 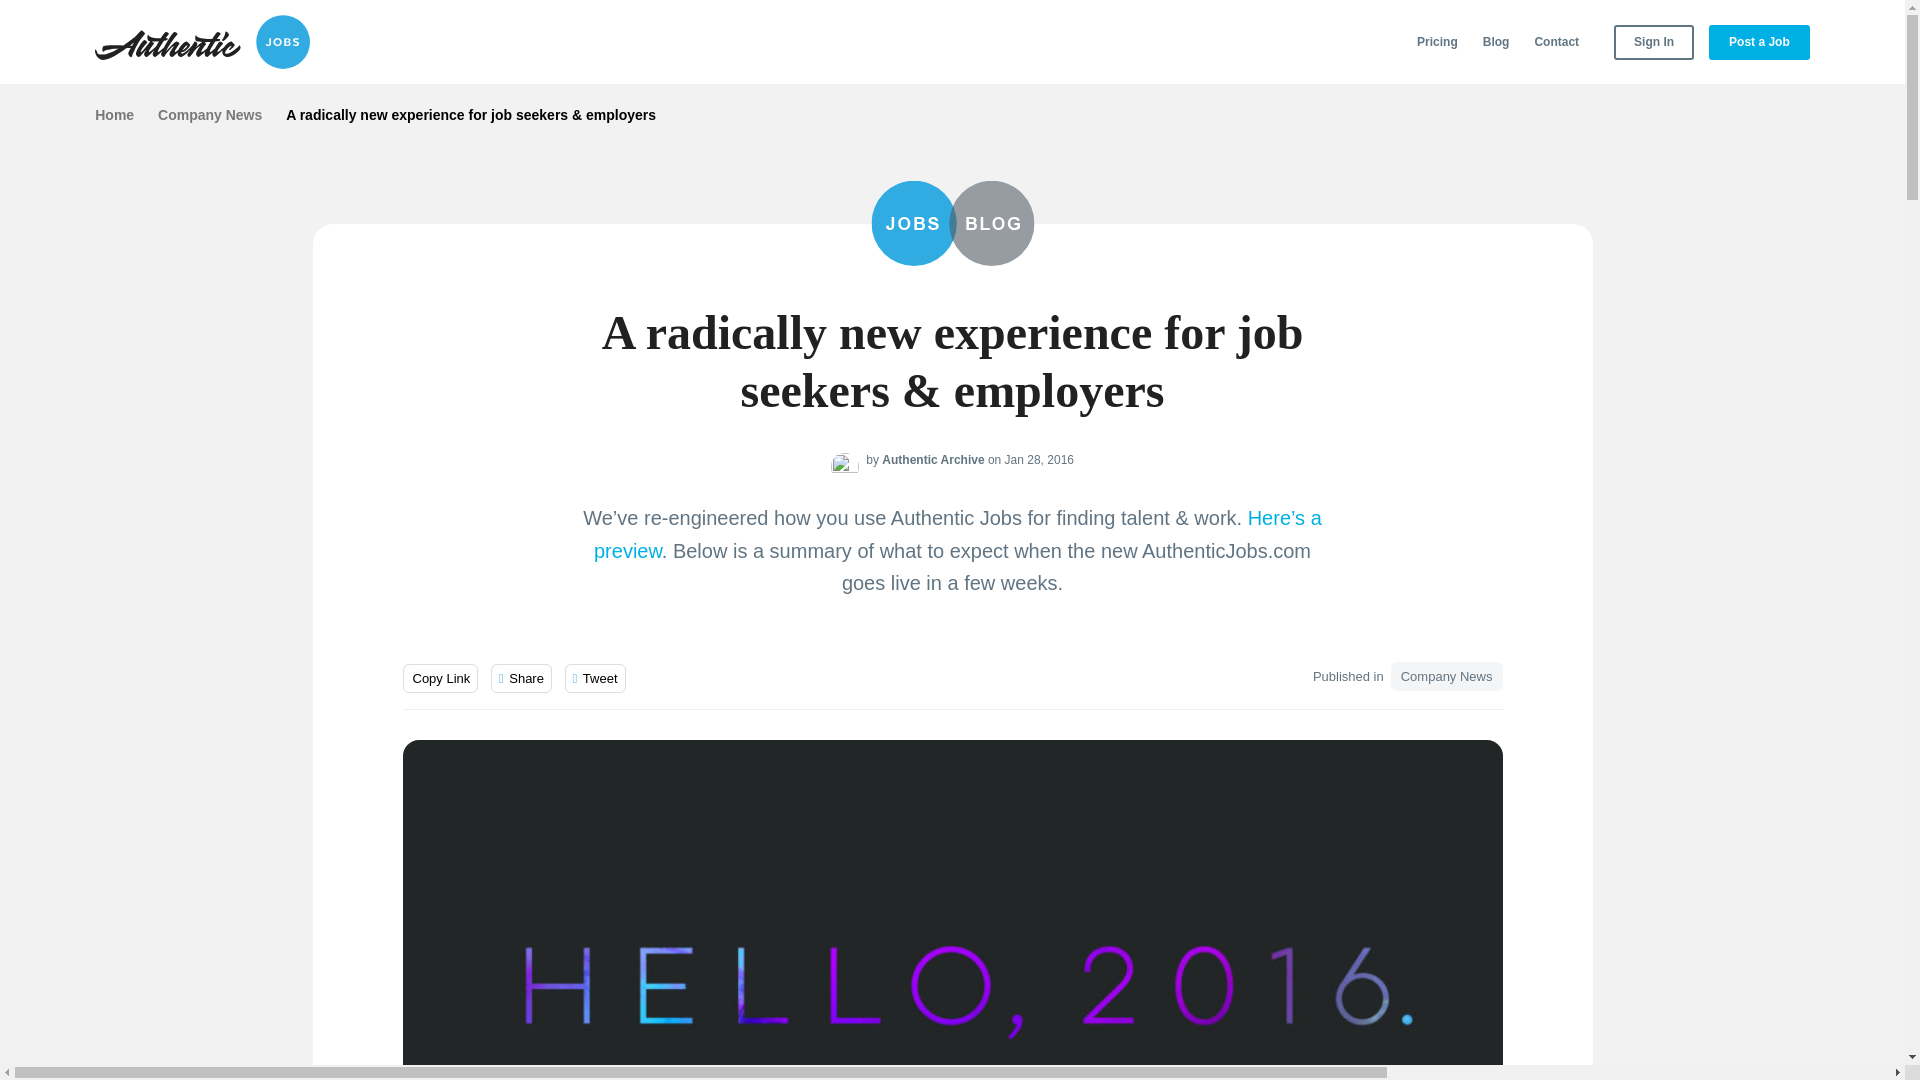 What do you see at coordinates (440, 678) in the screenshot?
I see `Copy Link` at bounding box center [440, 678].